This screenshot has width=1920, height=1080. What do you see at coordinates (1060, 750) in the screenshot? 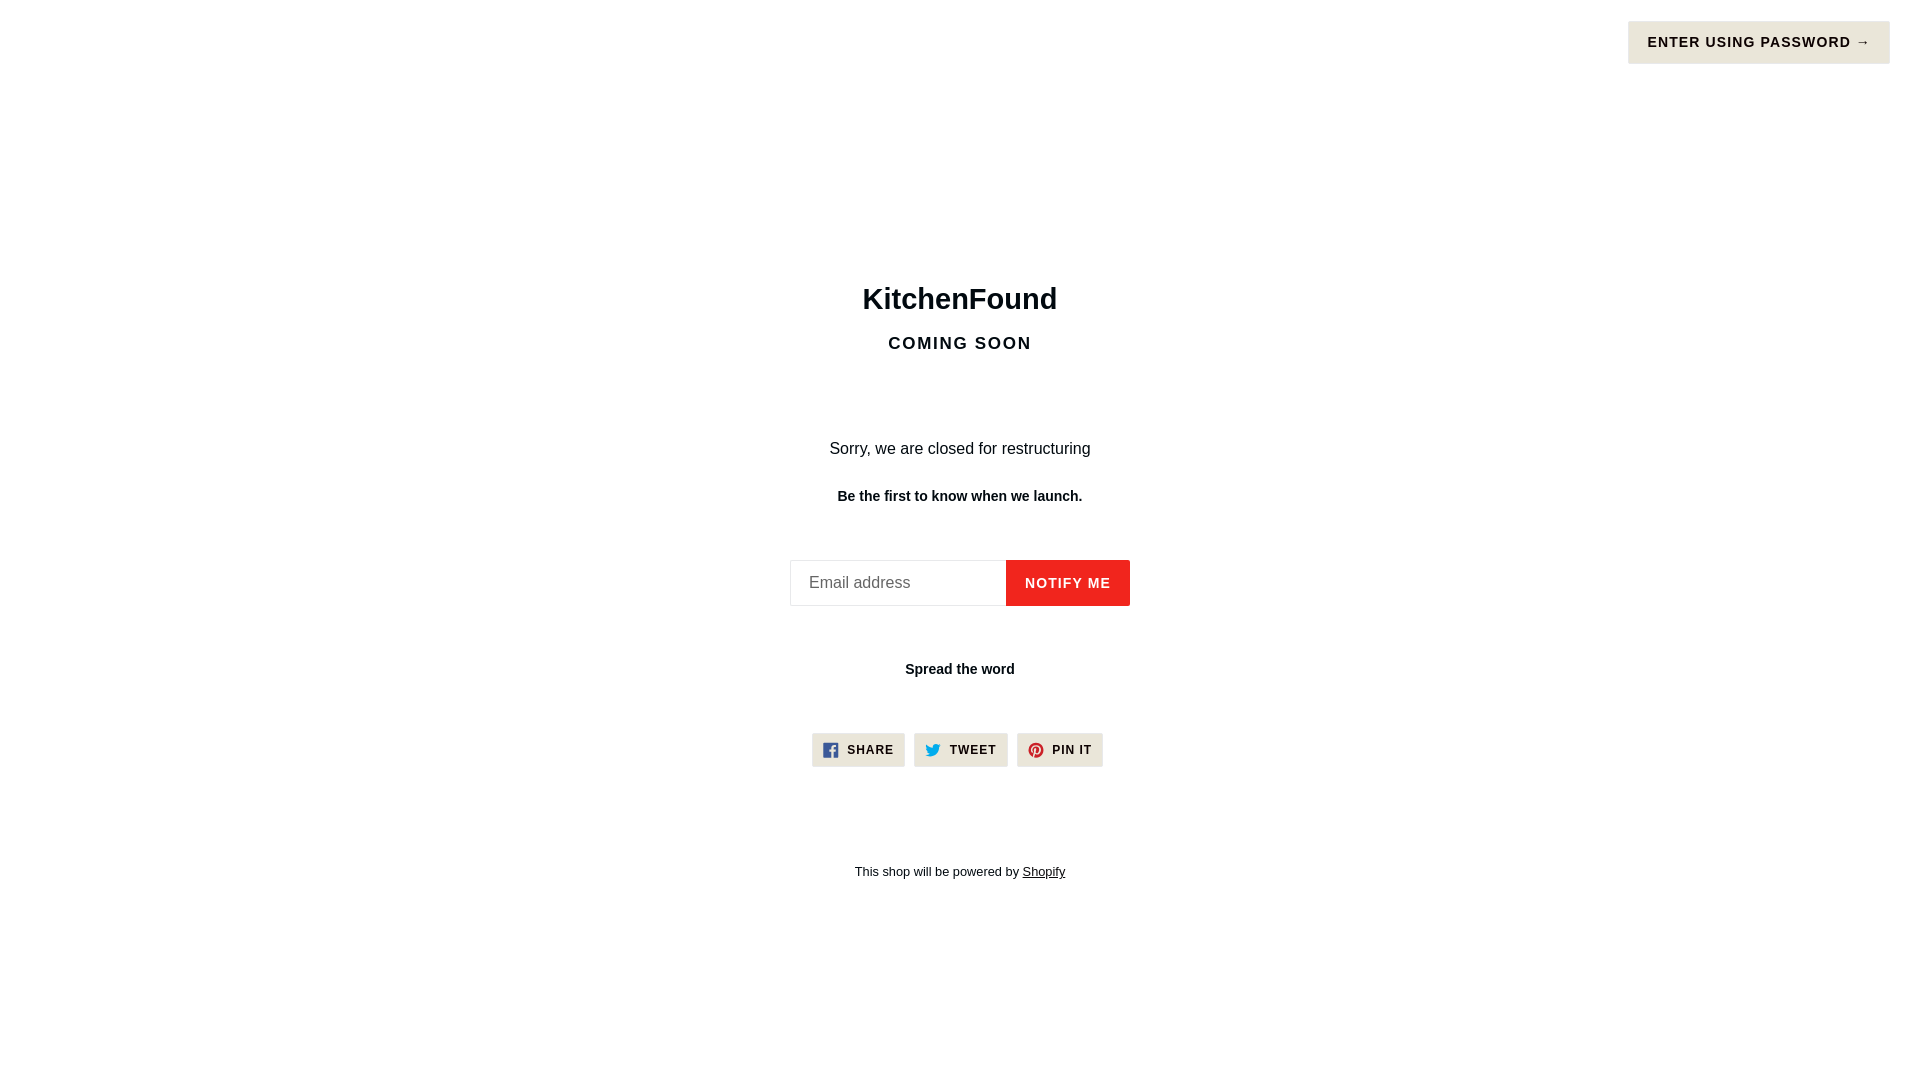
I see `PIN IT
PIN ON PINTEREST` at bounding box center [1060, 750].